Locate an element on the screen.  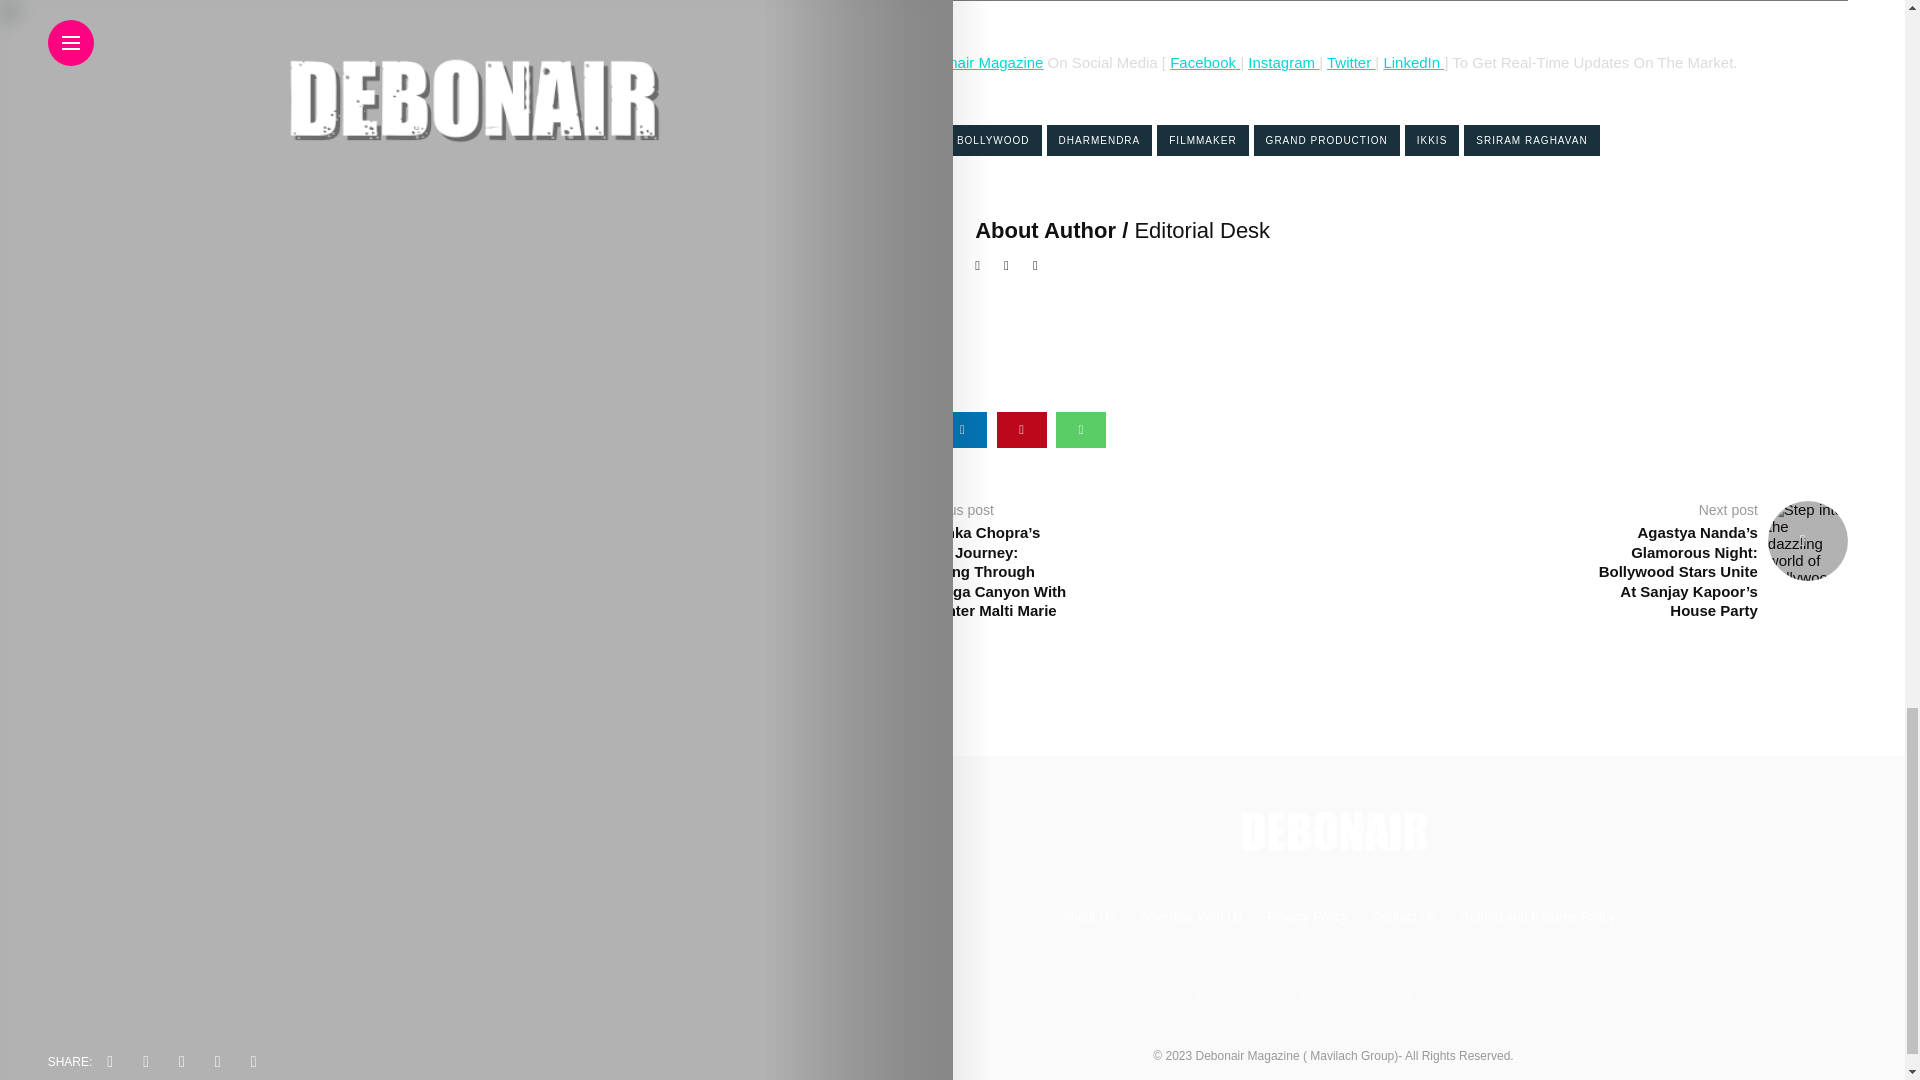
BOLLYWOOD is located at coordinates (993, 140).